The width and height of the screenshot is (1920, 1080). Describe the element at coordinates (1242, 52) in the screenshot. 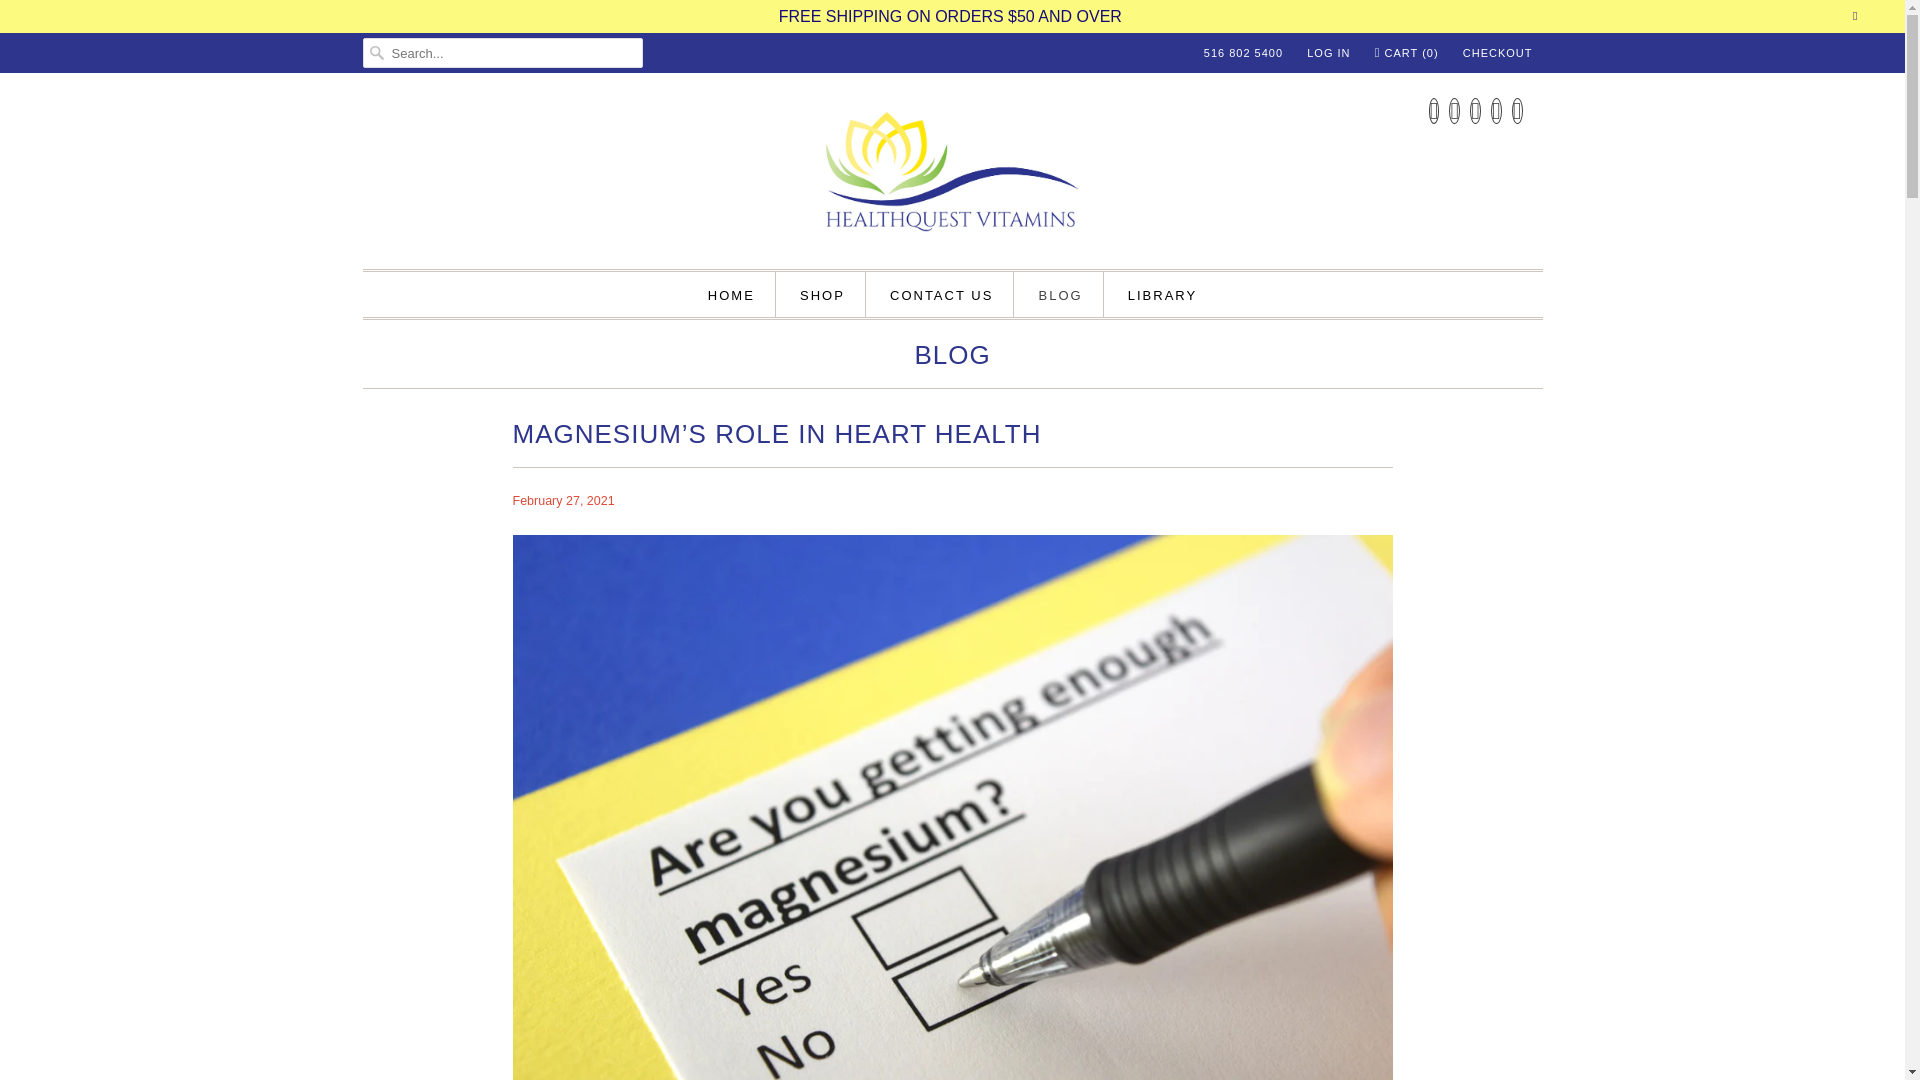

I see `516 802 5400` at that location.